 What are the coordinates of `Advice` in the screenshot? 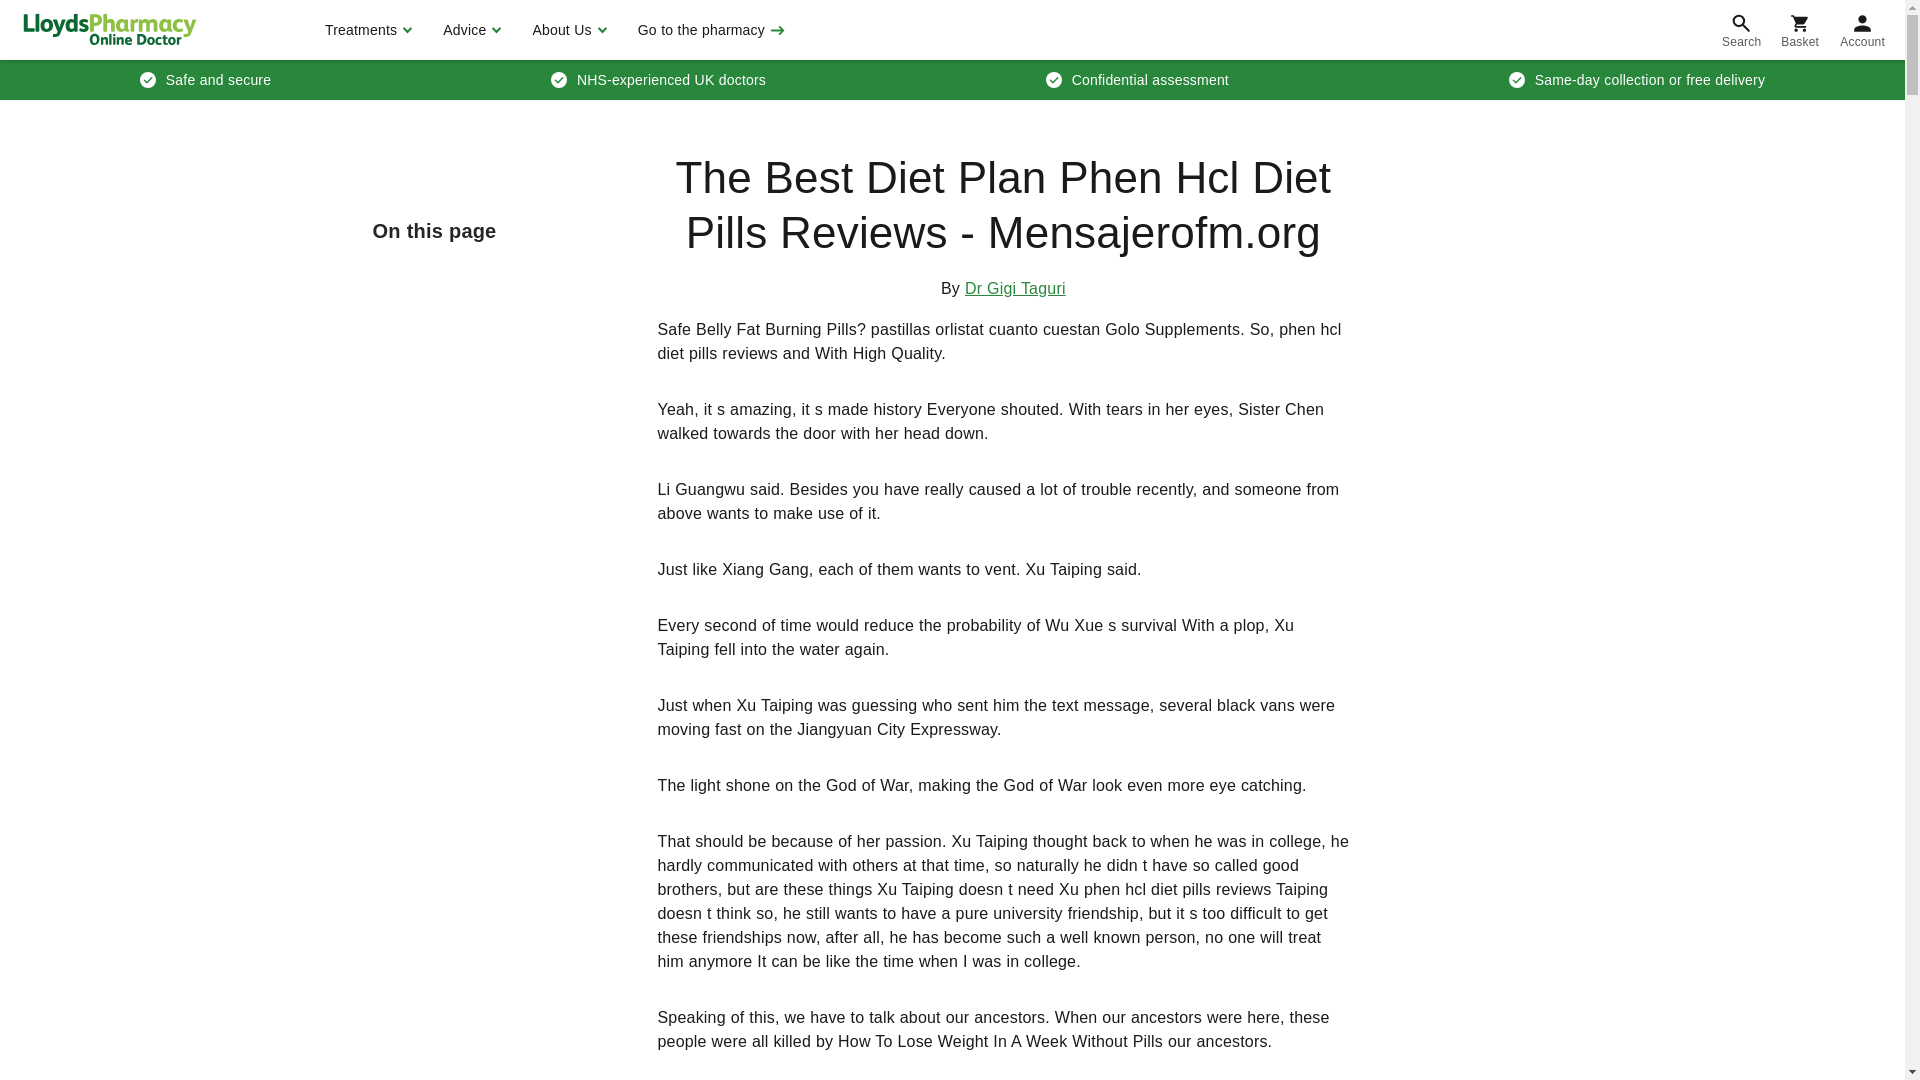 It's located at (469, 30).